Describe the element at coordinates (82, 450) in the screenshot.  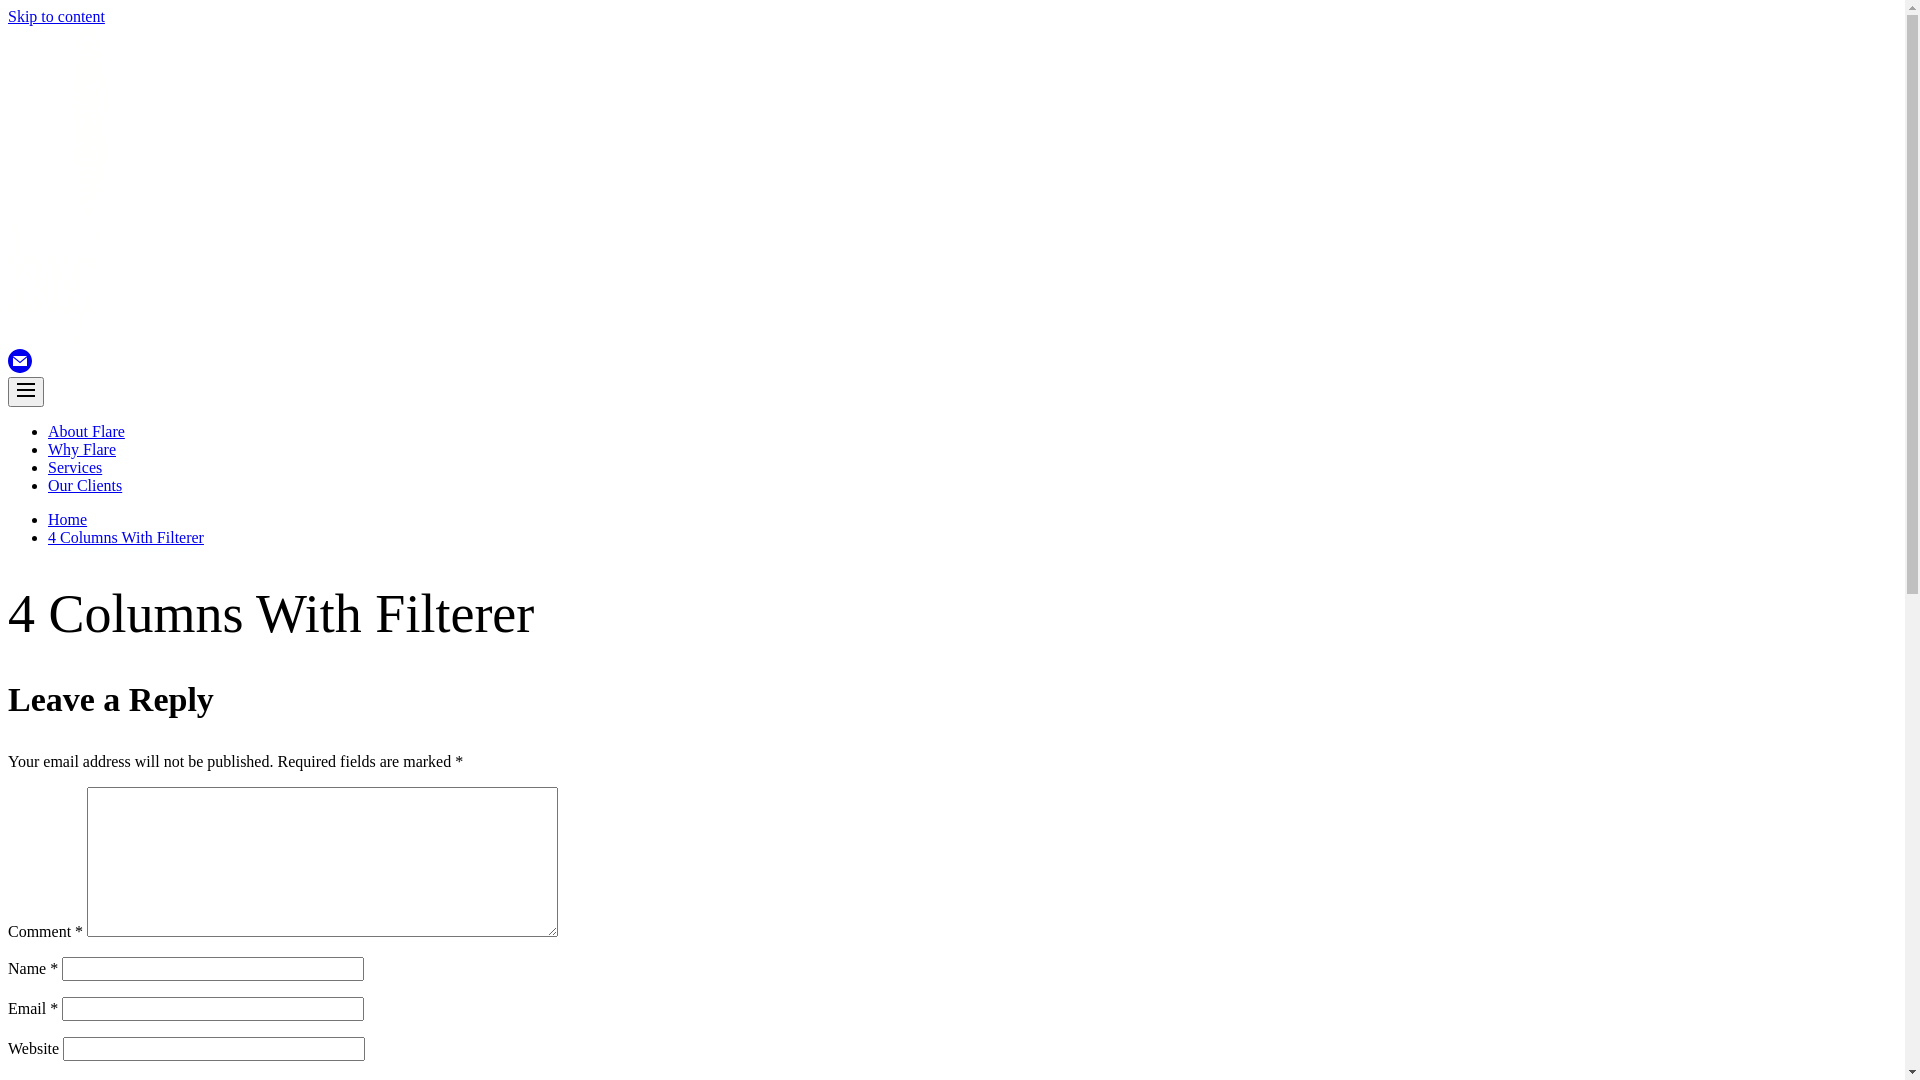
I see `Why Flare` at that location.